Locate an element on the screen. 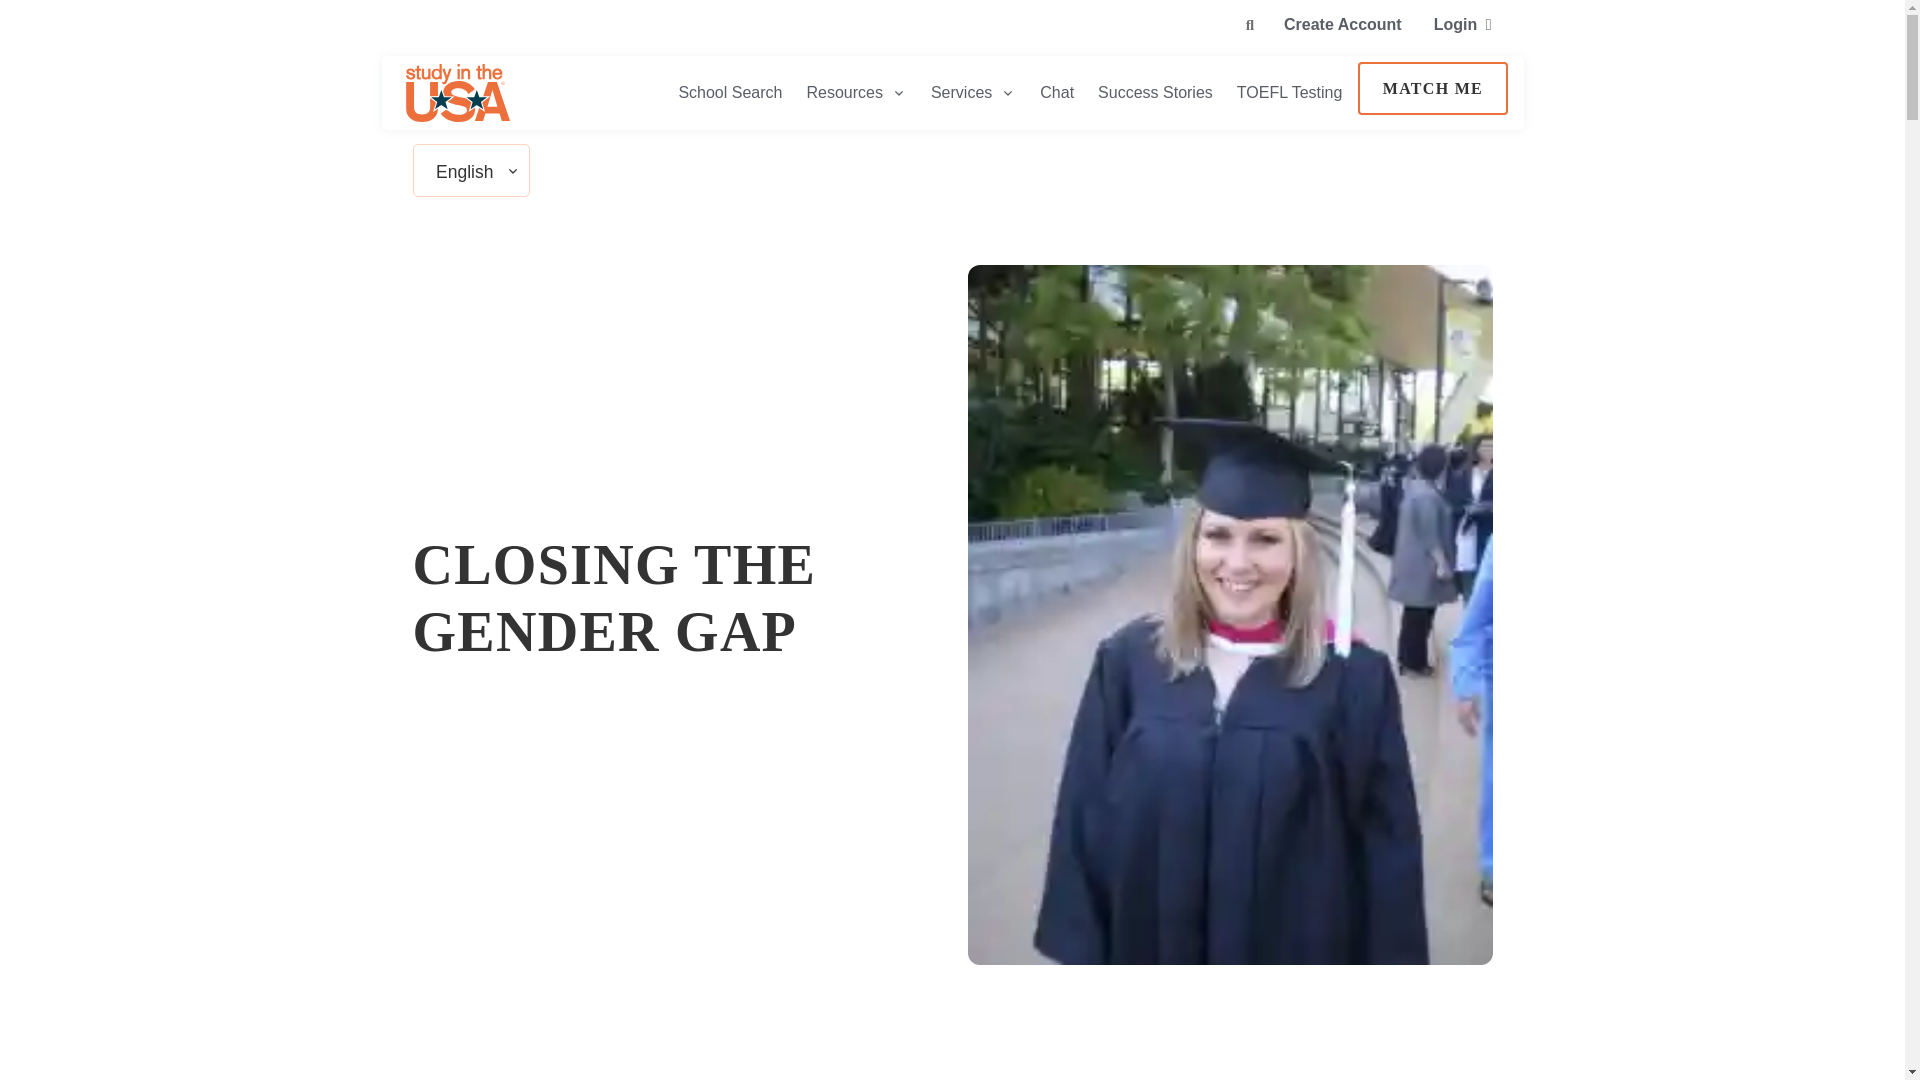 This screenshot has height=1080, width=1920. Open search panel. is located at coordinates (1250, 25).